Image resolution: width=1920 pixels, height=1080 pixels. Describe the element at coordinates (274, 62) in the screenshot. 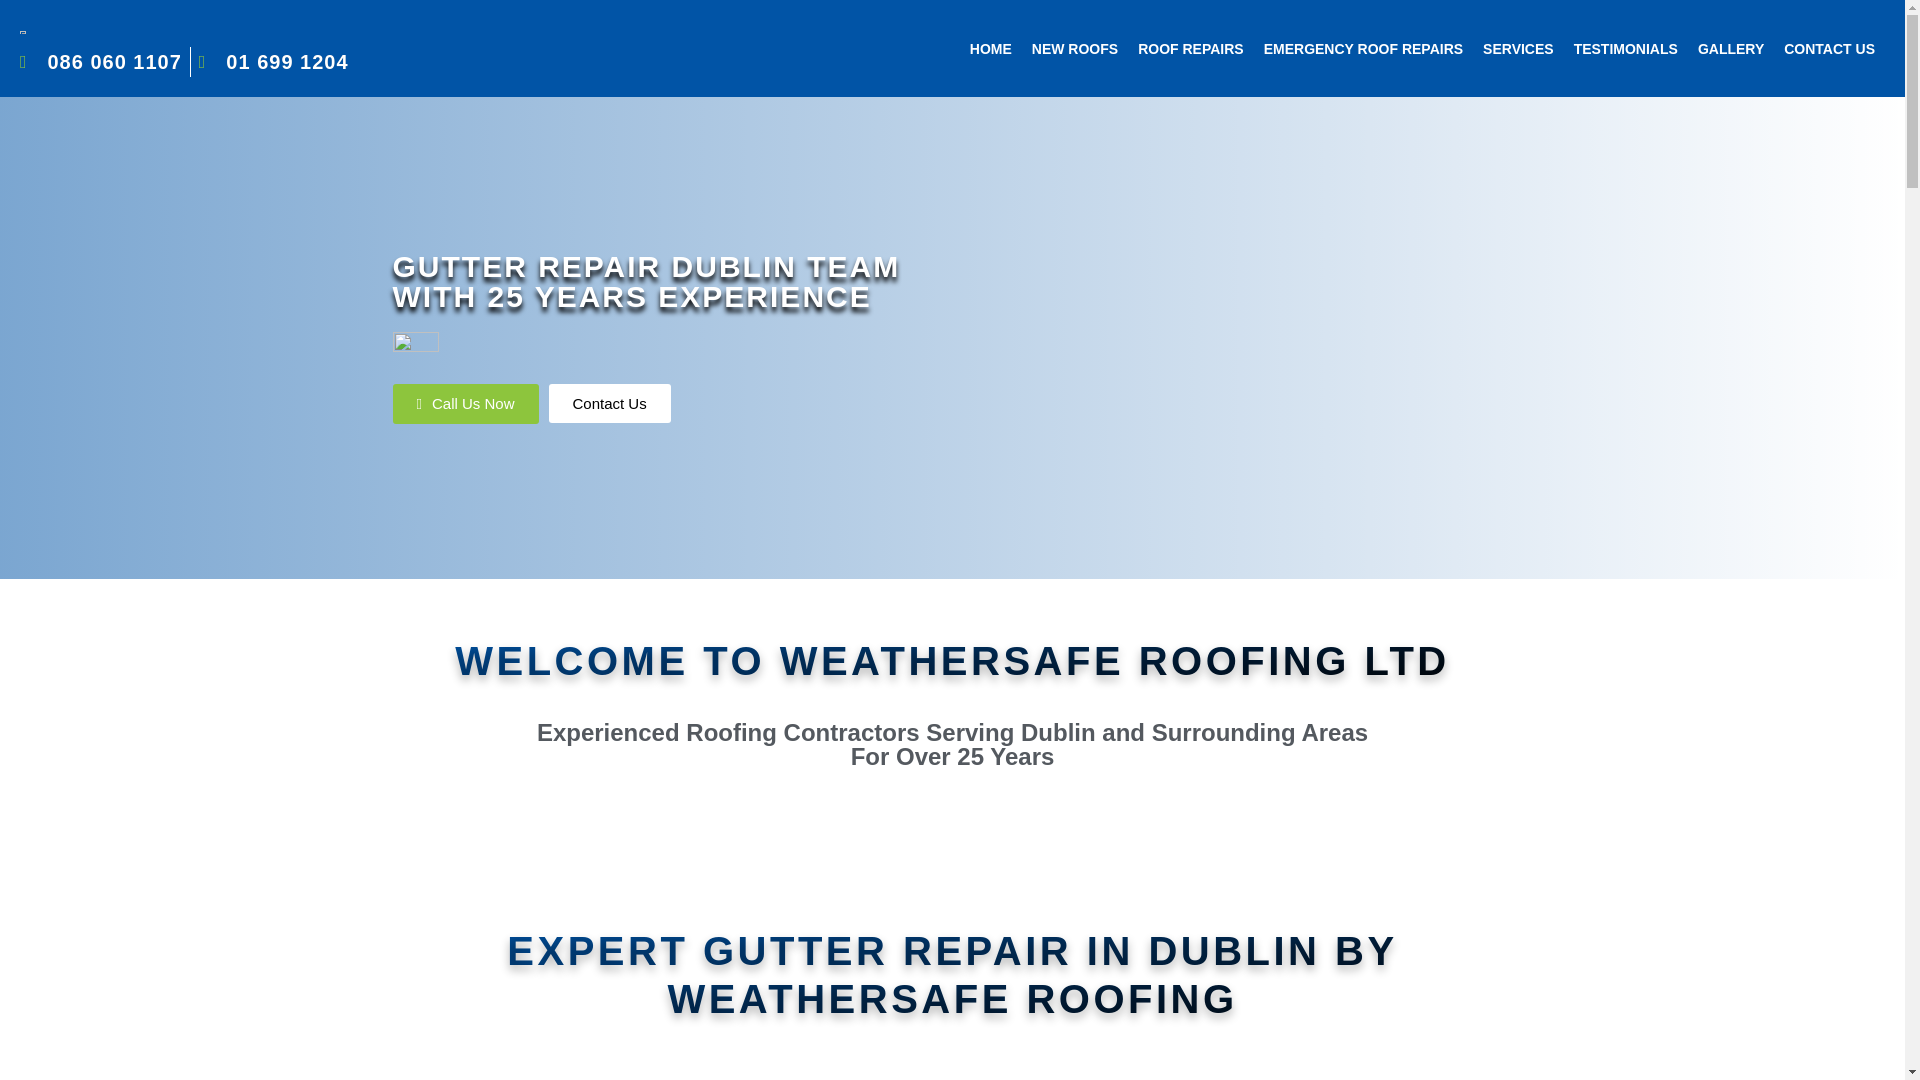

I see `01 699 1204` at that location.